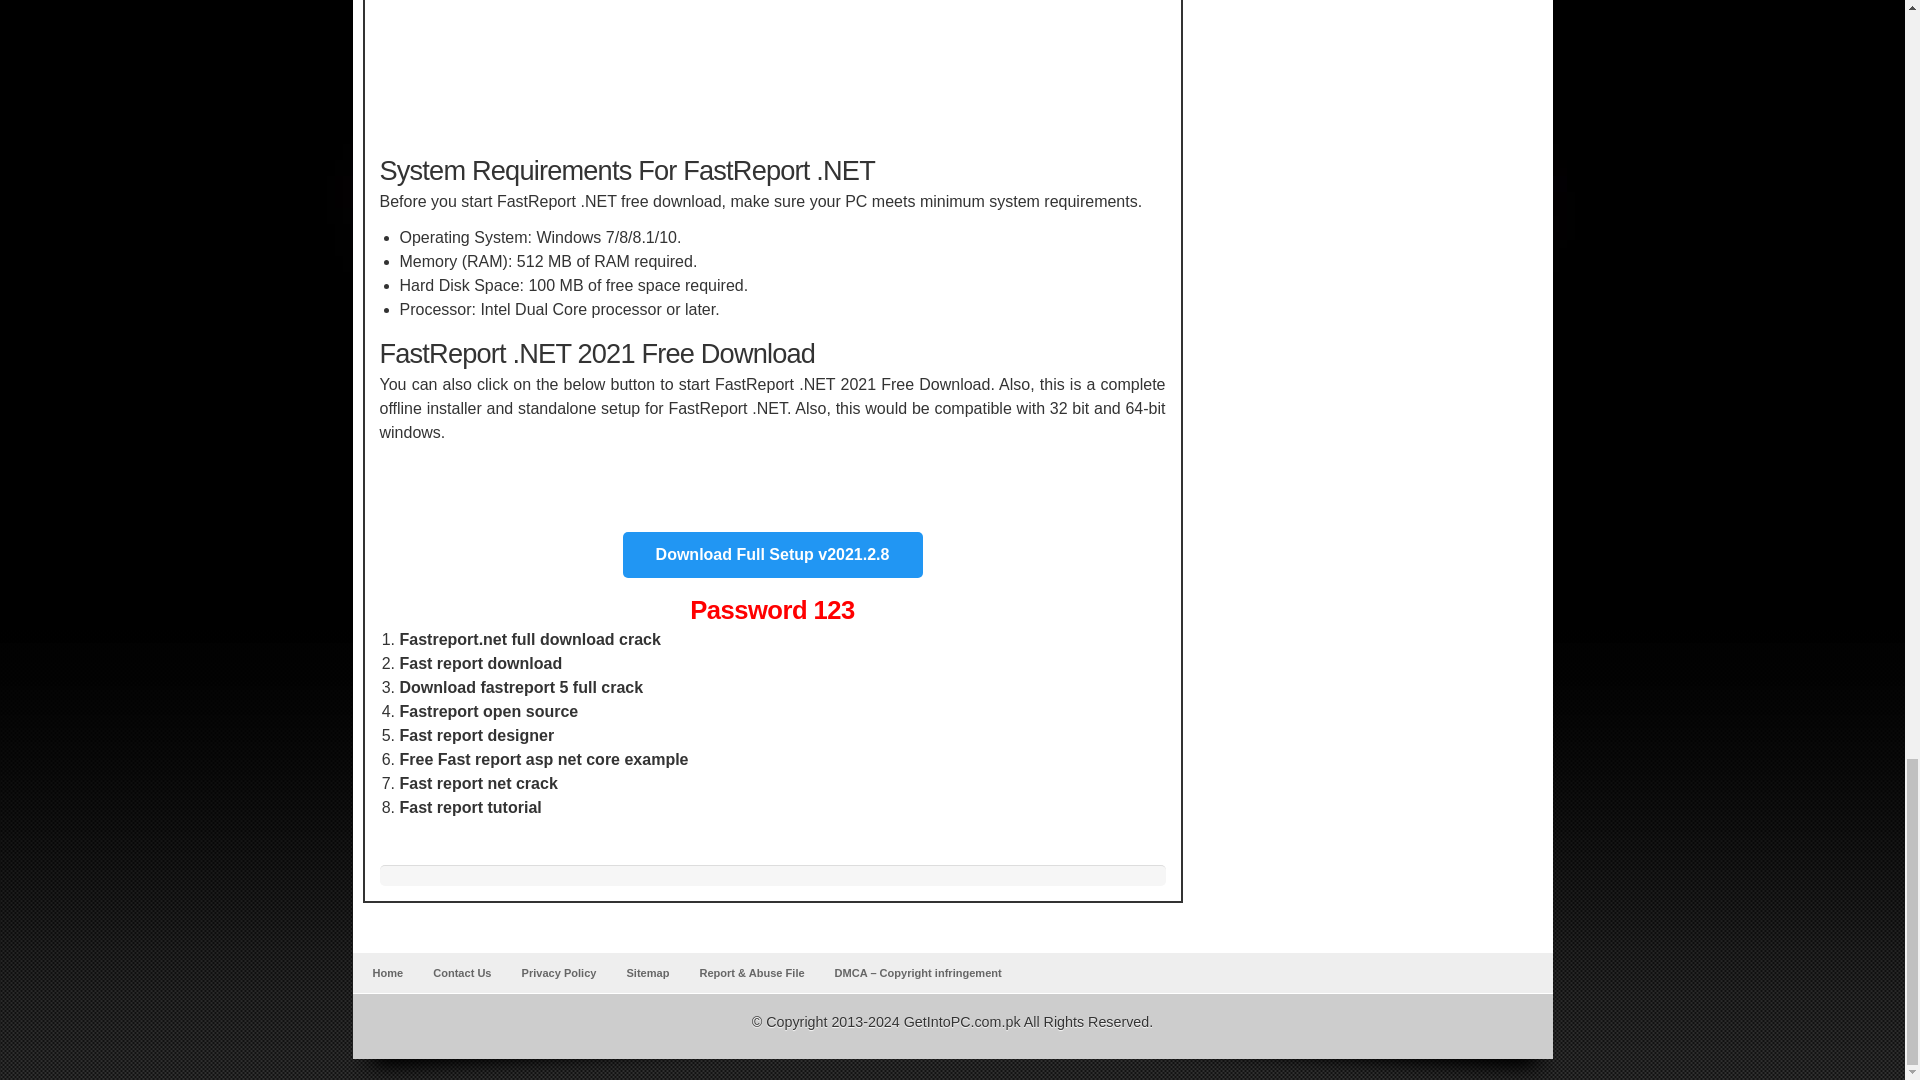  Describe the element at coordinates (648, 972) in the screenshot. I see `Sitemap` at that location.